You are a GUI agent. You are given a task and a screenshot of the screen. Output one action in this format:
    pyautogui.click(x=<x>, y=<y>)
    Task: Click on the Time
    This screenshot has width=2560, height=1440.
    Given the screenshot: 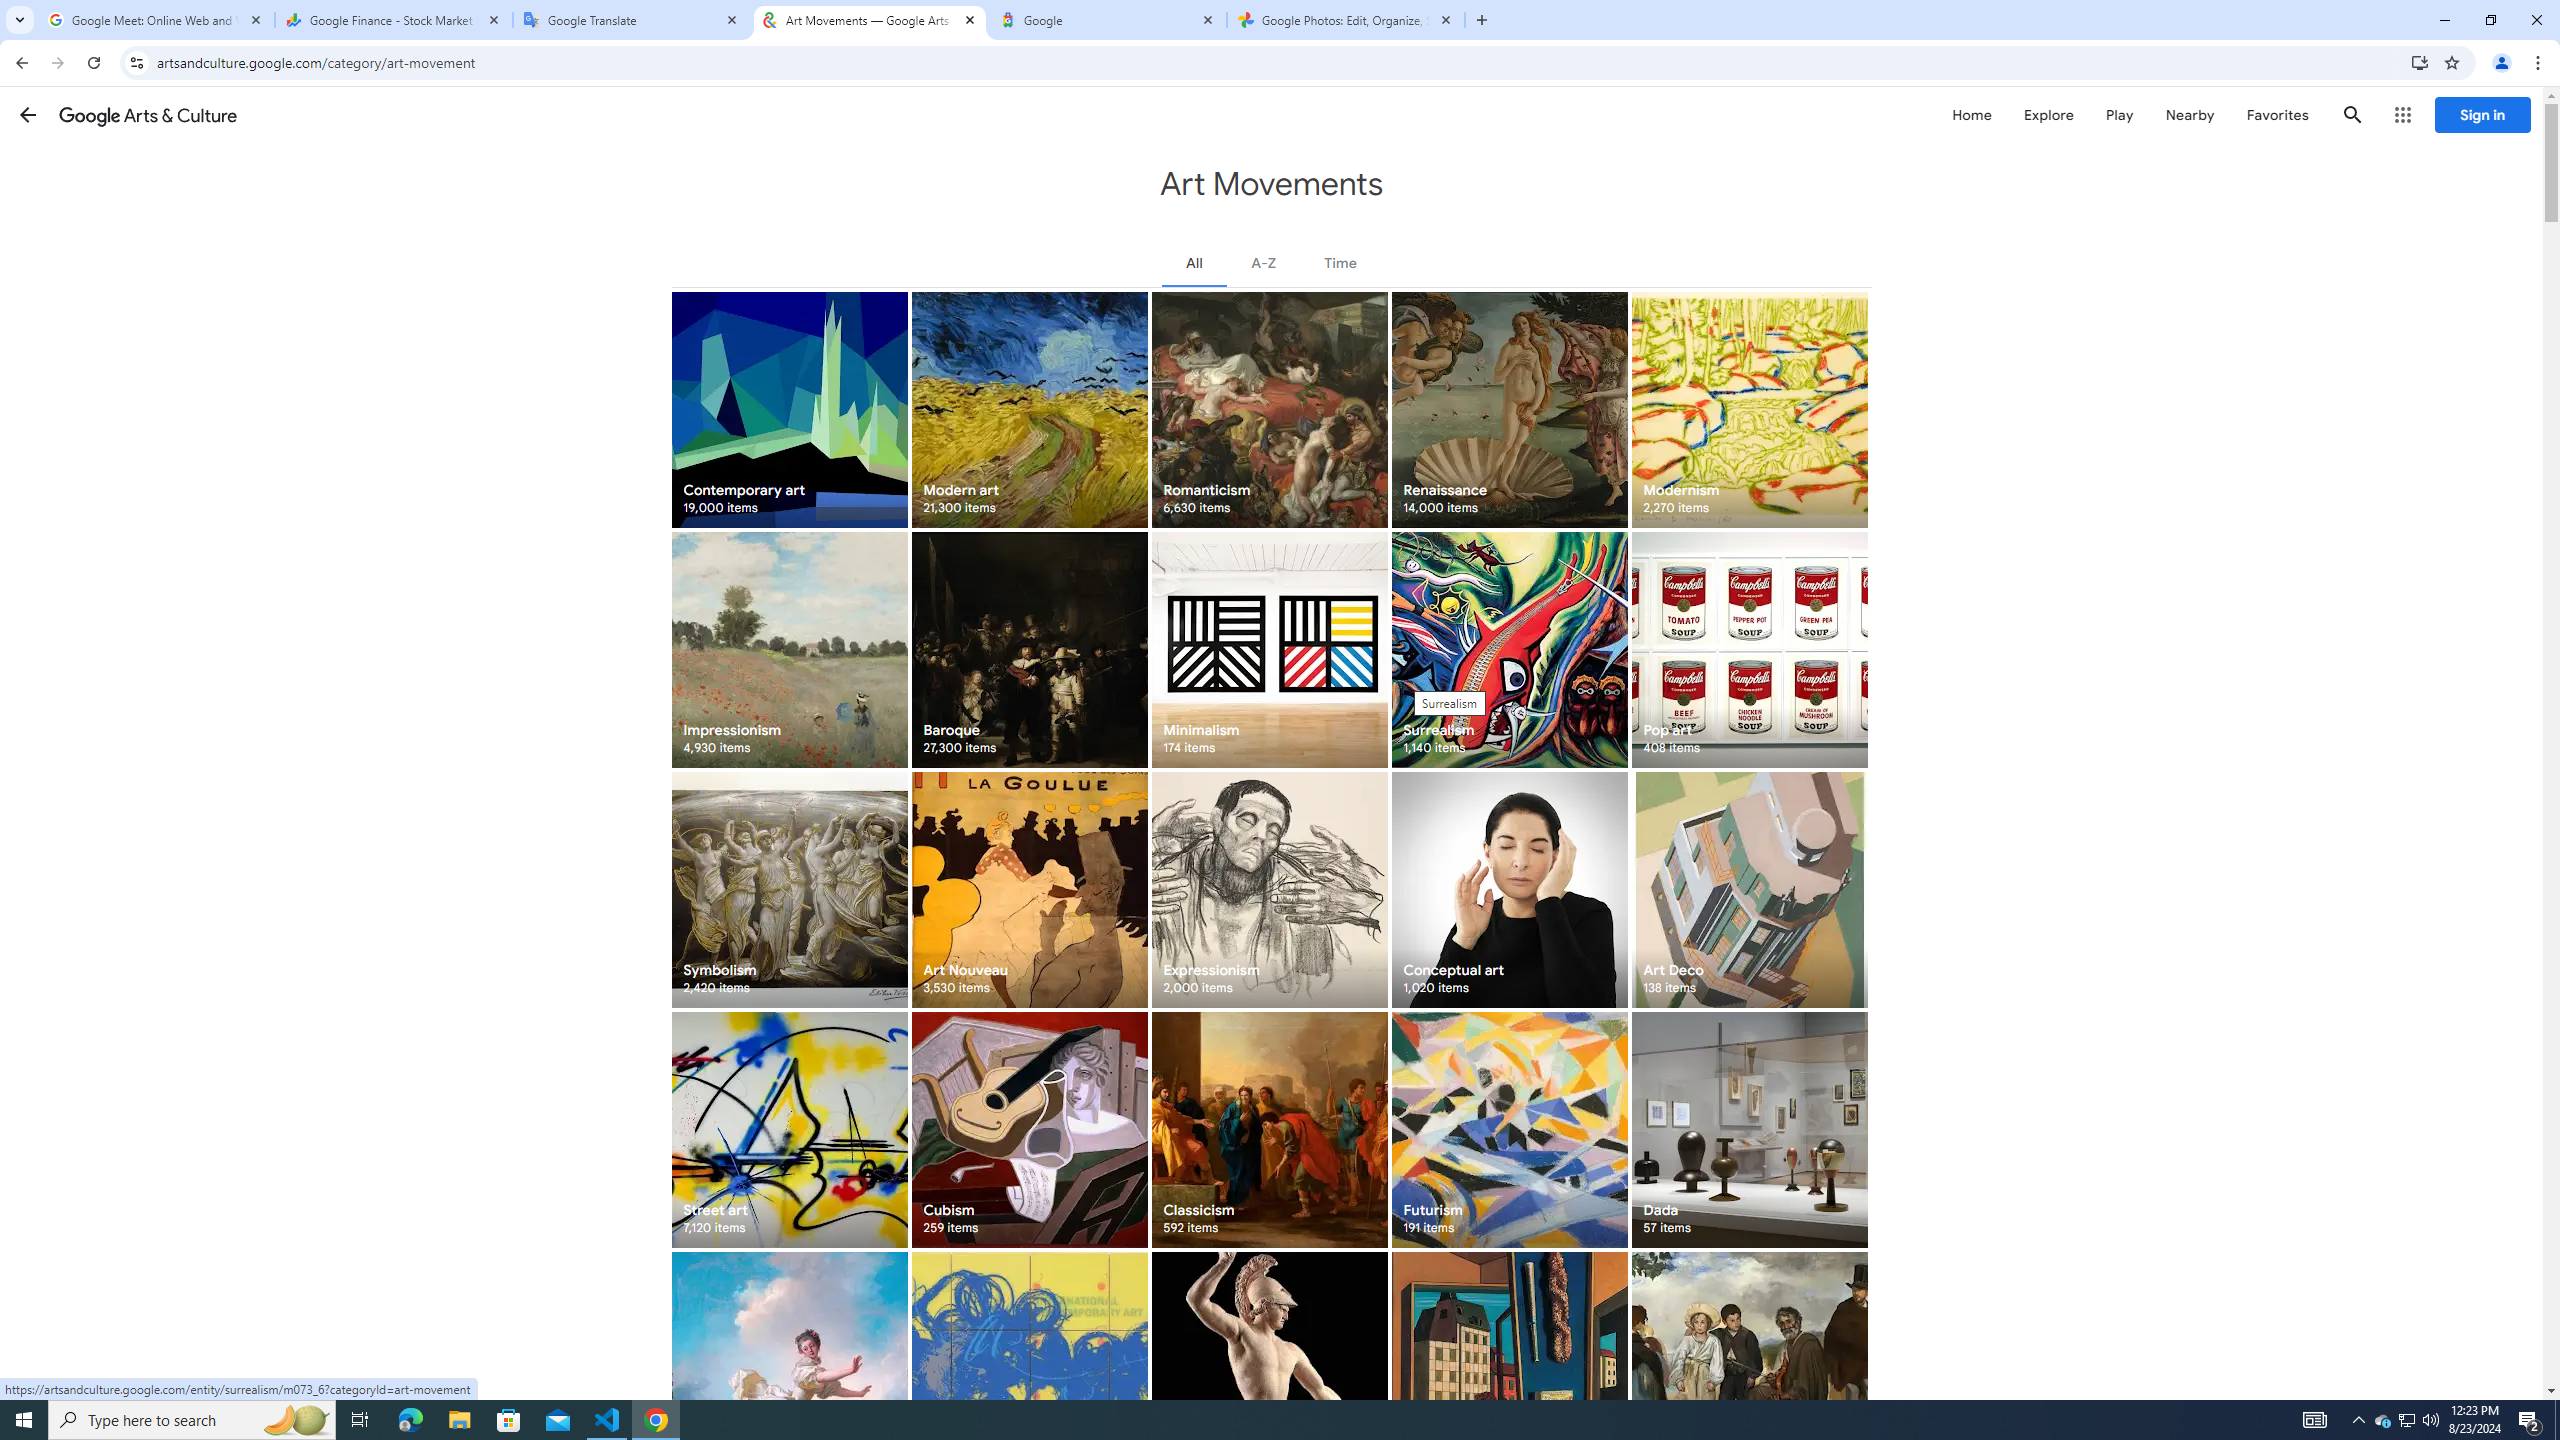 What is the action you would take?
    pyautogui.click(x=1340, y=262)
    